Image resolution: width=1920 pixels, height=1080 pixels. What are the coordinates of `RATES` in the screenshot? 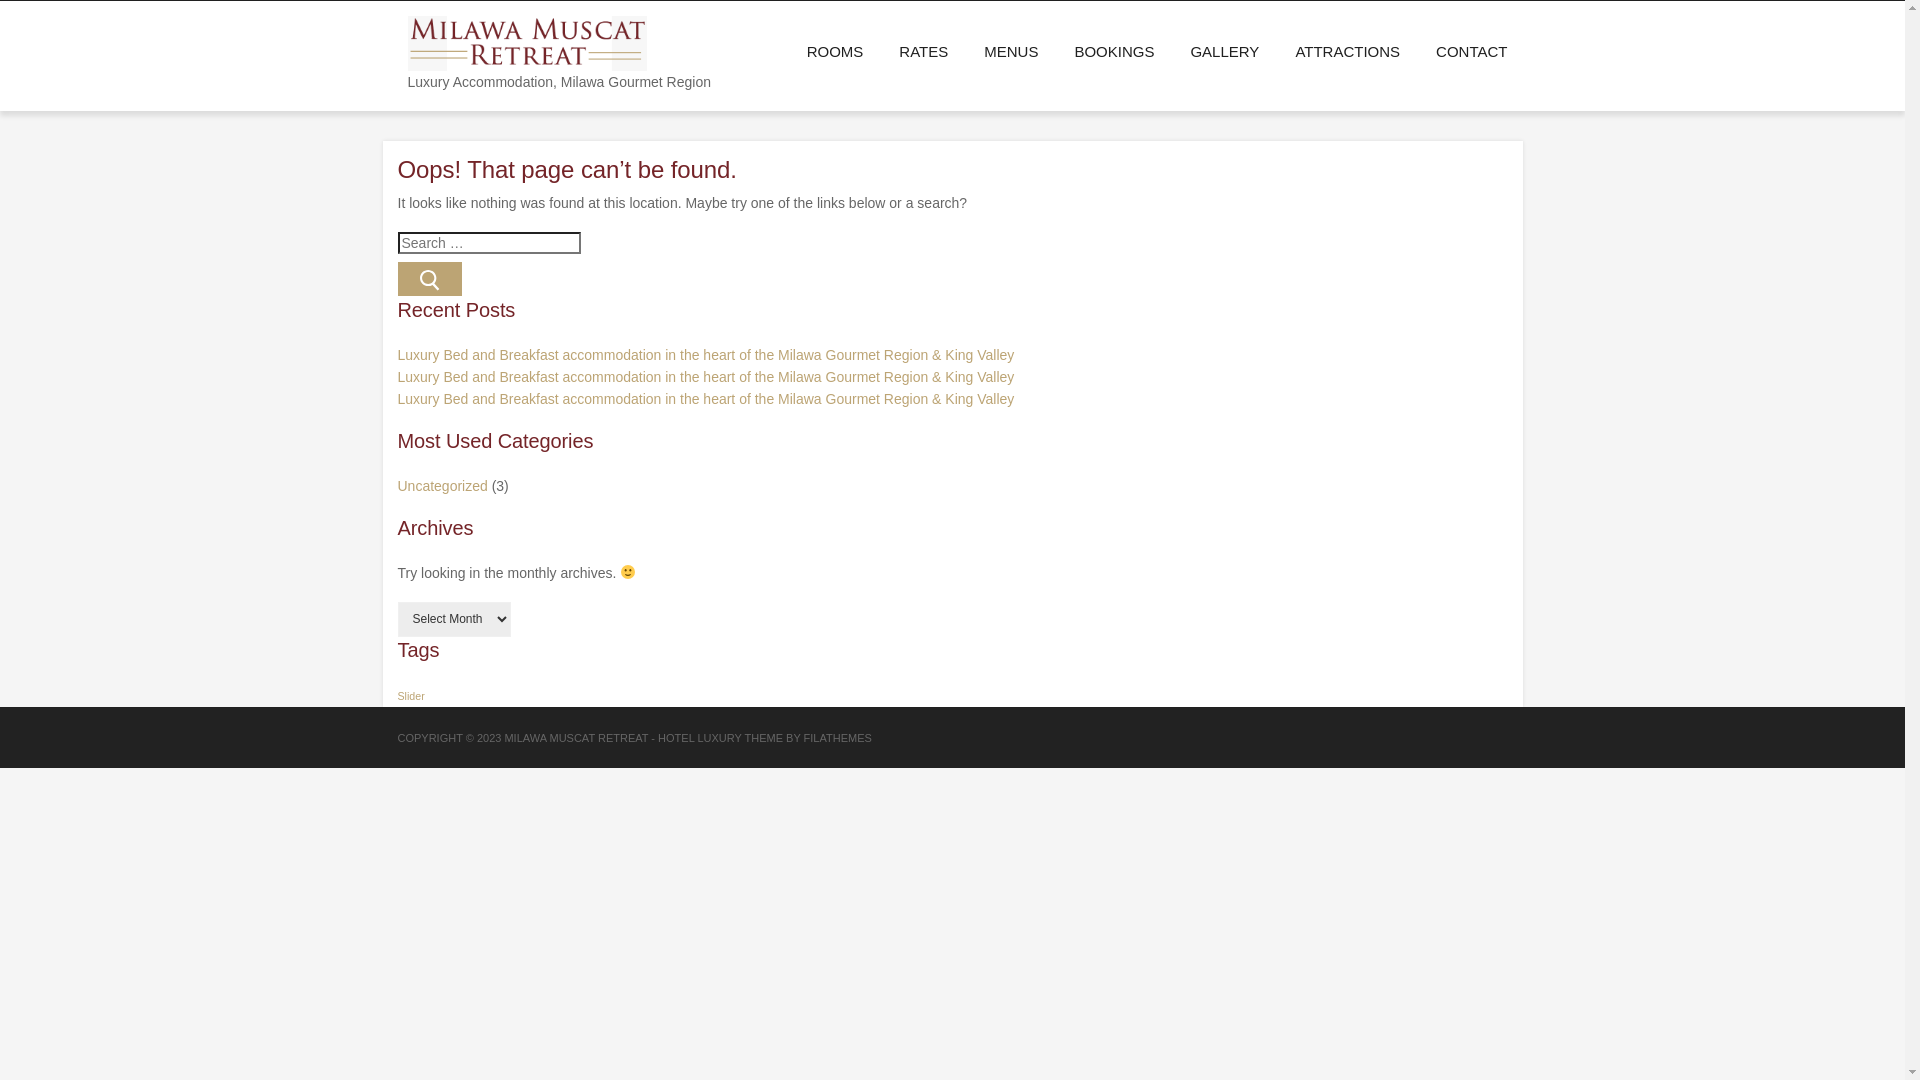 It's located at (924, 52).